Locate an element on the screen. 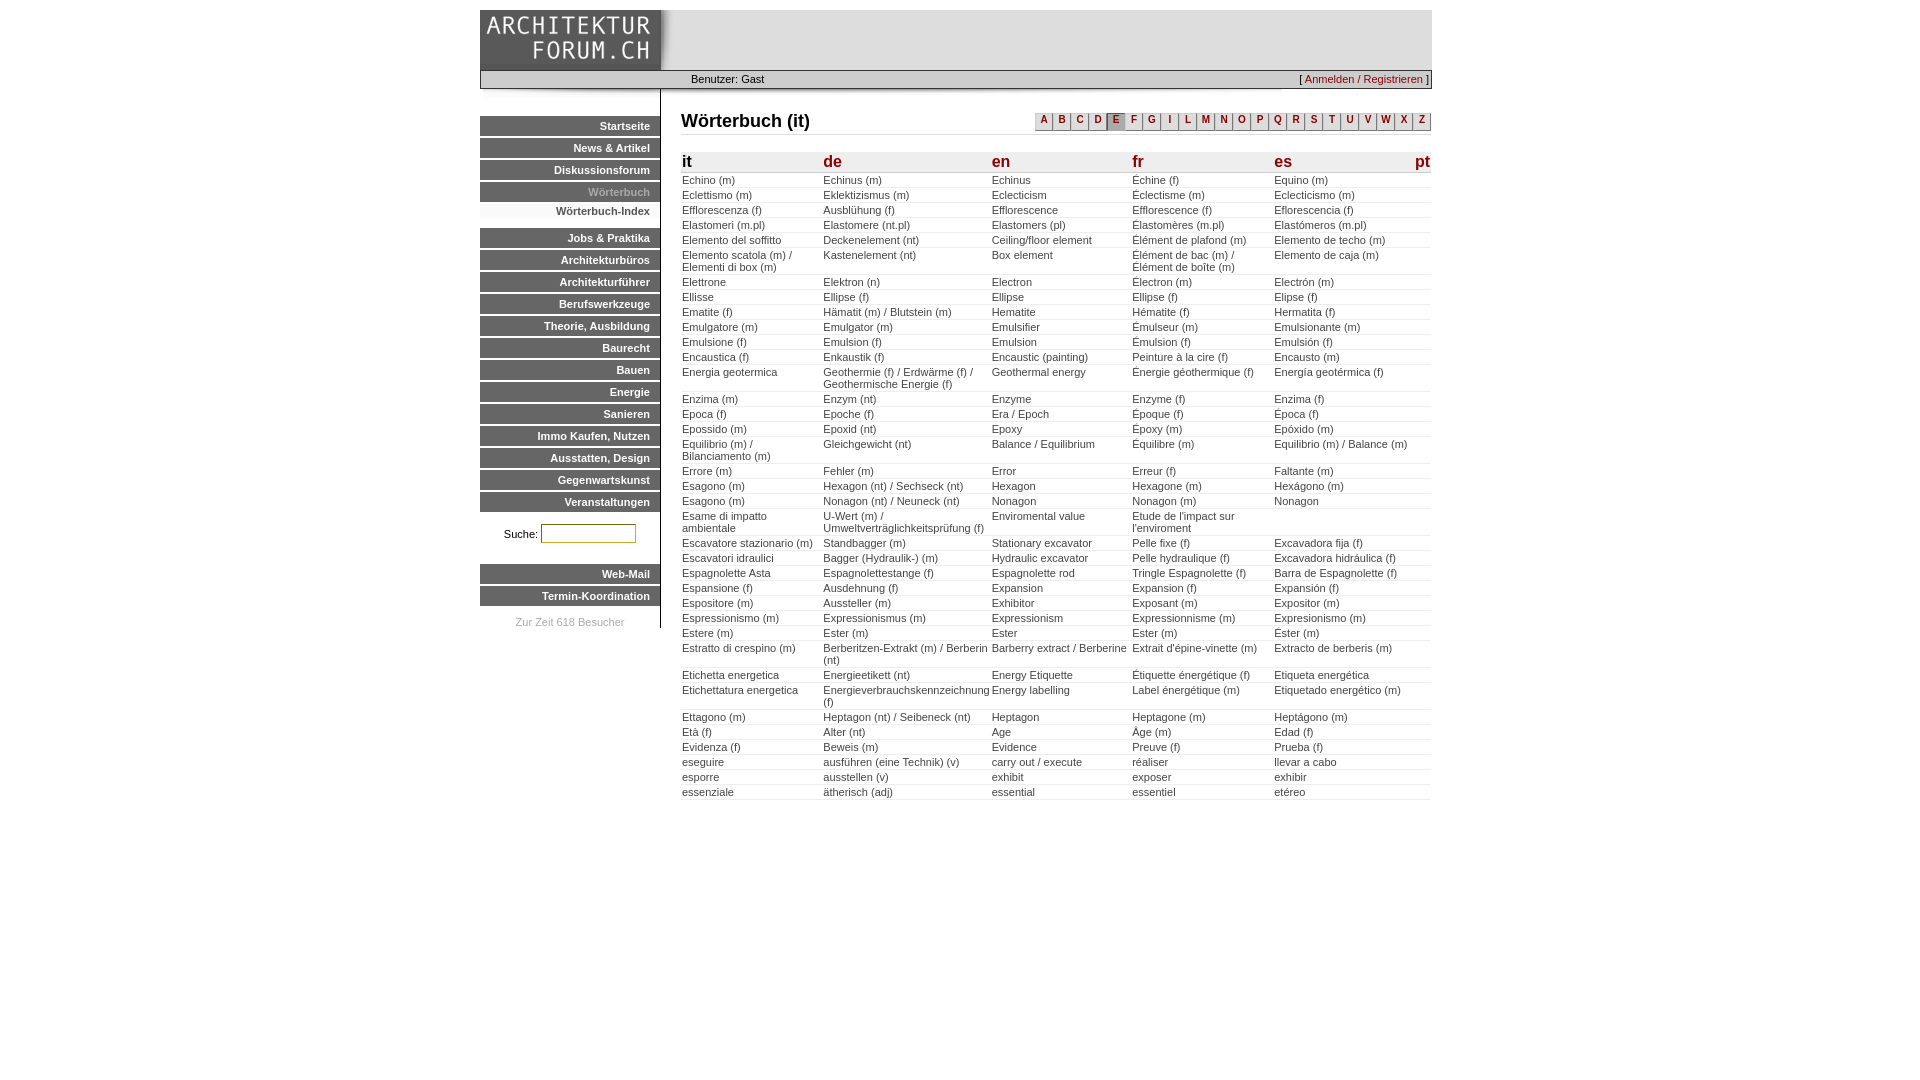 The image size is (1920, 1080). Hexagon (nt) / Sechseck (nt) is located at coordinates (893, 486).